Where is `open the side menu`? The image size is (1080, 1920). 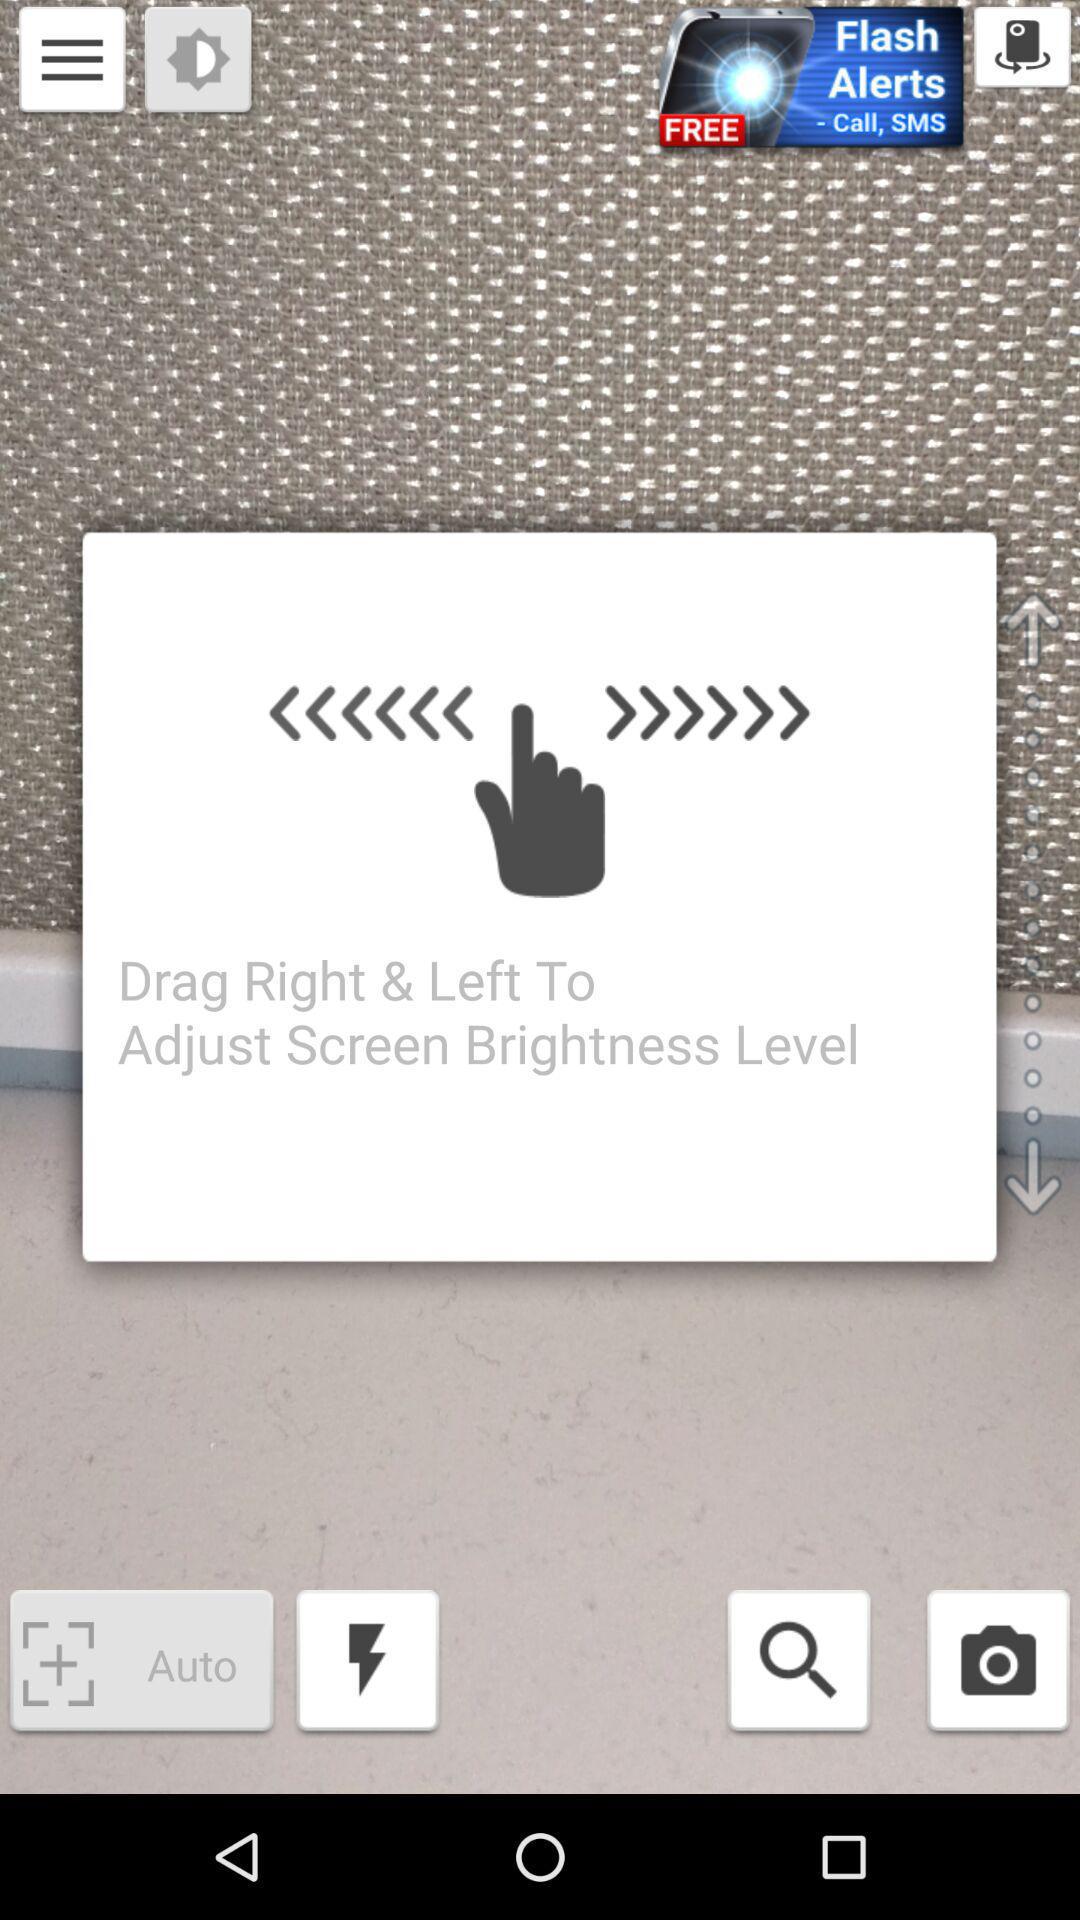 open the side menu is located at coordinates (72, 62).